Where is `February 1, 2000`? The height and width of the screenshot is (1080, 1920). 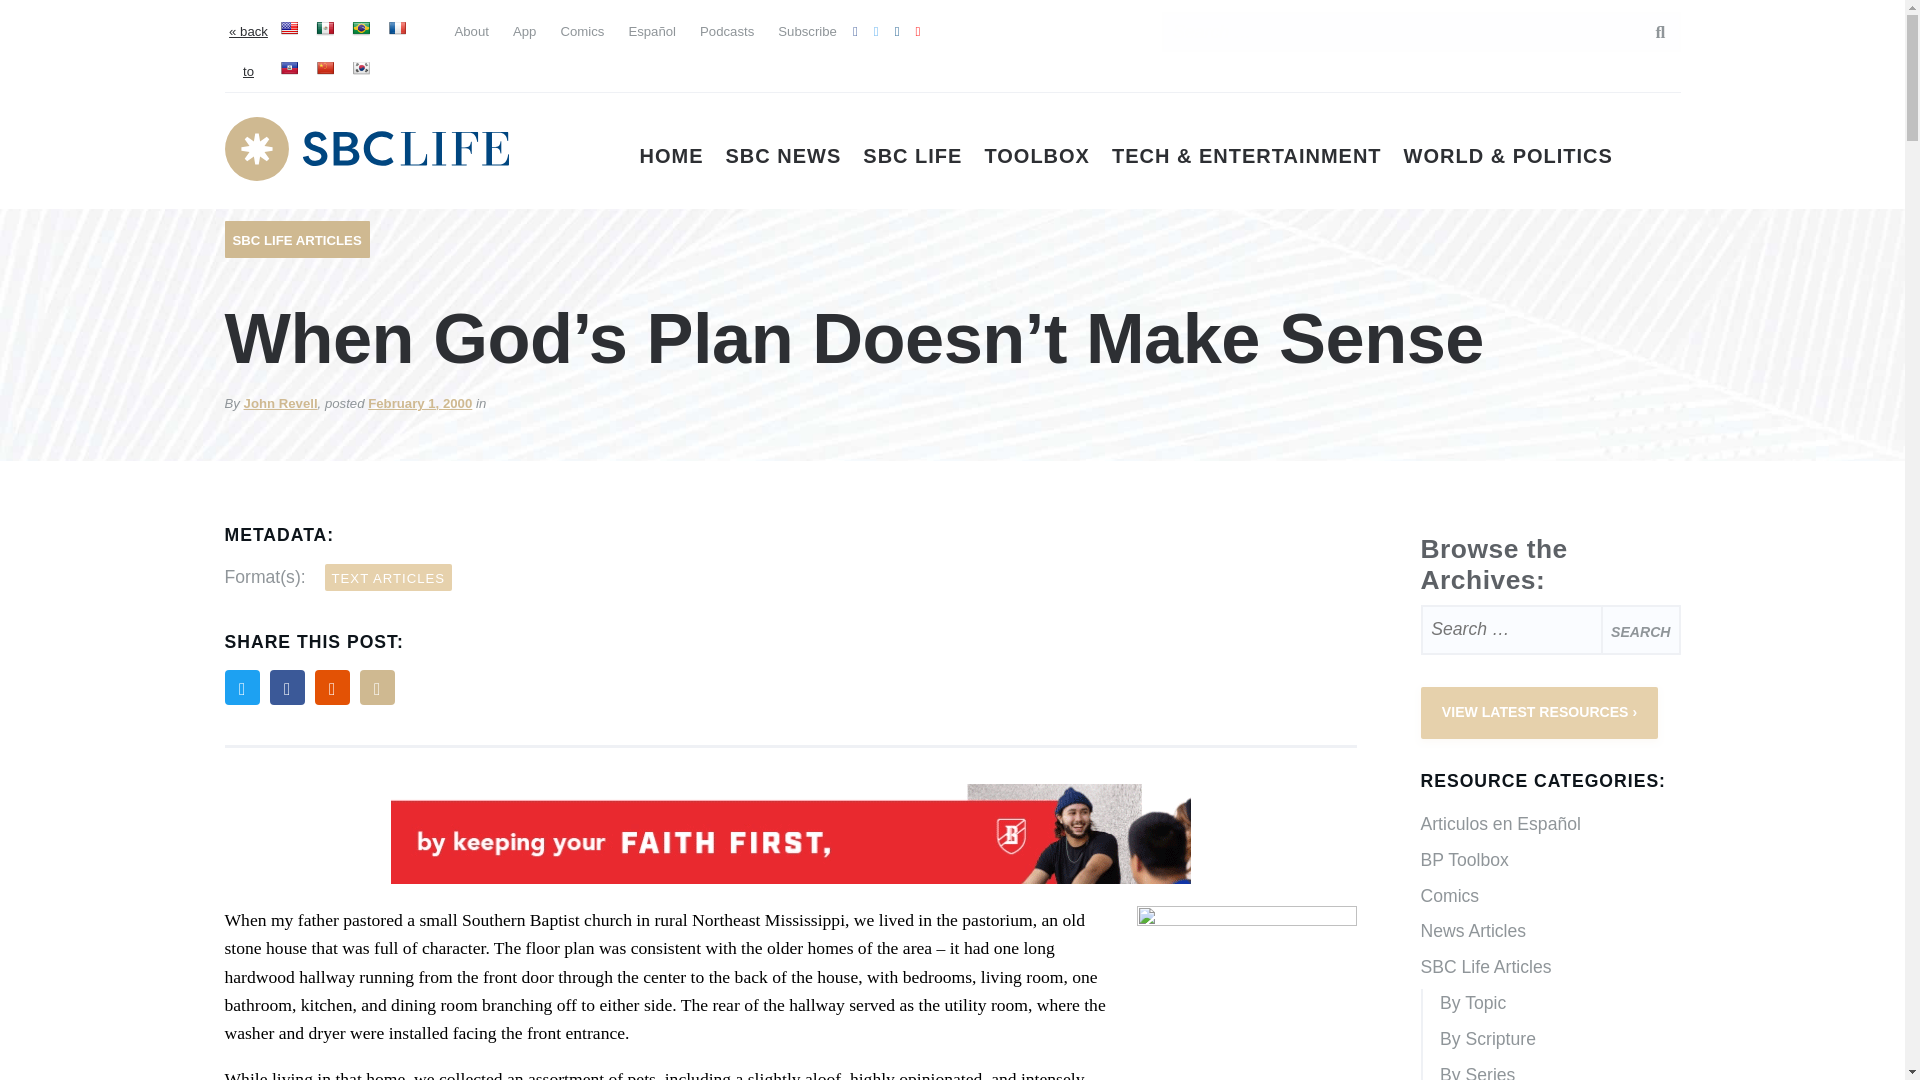
February 1, 2000 is located at coordinates (420, 404).